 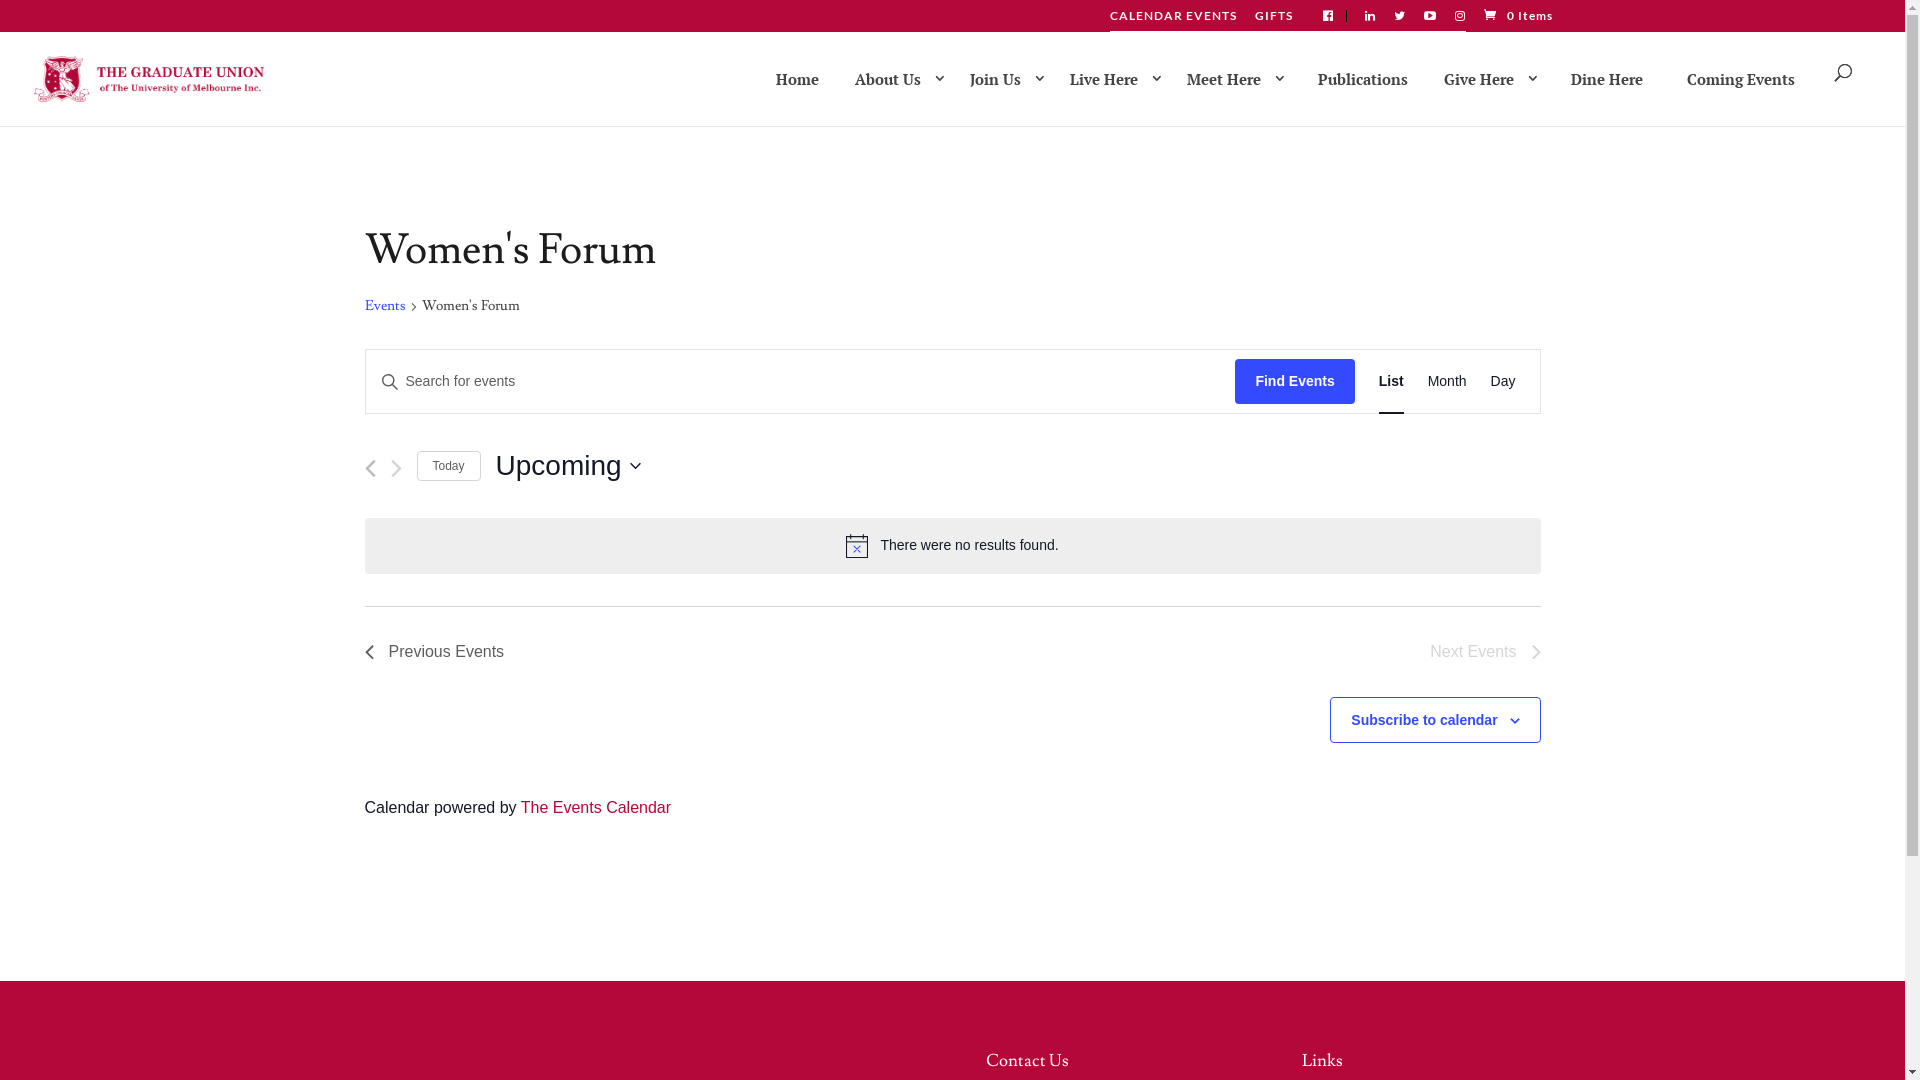 What do you see at coordinates (1363, 79) in the screenshot?
I see `Publications` at bounding box center [1363, 79].